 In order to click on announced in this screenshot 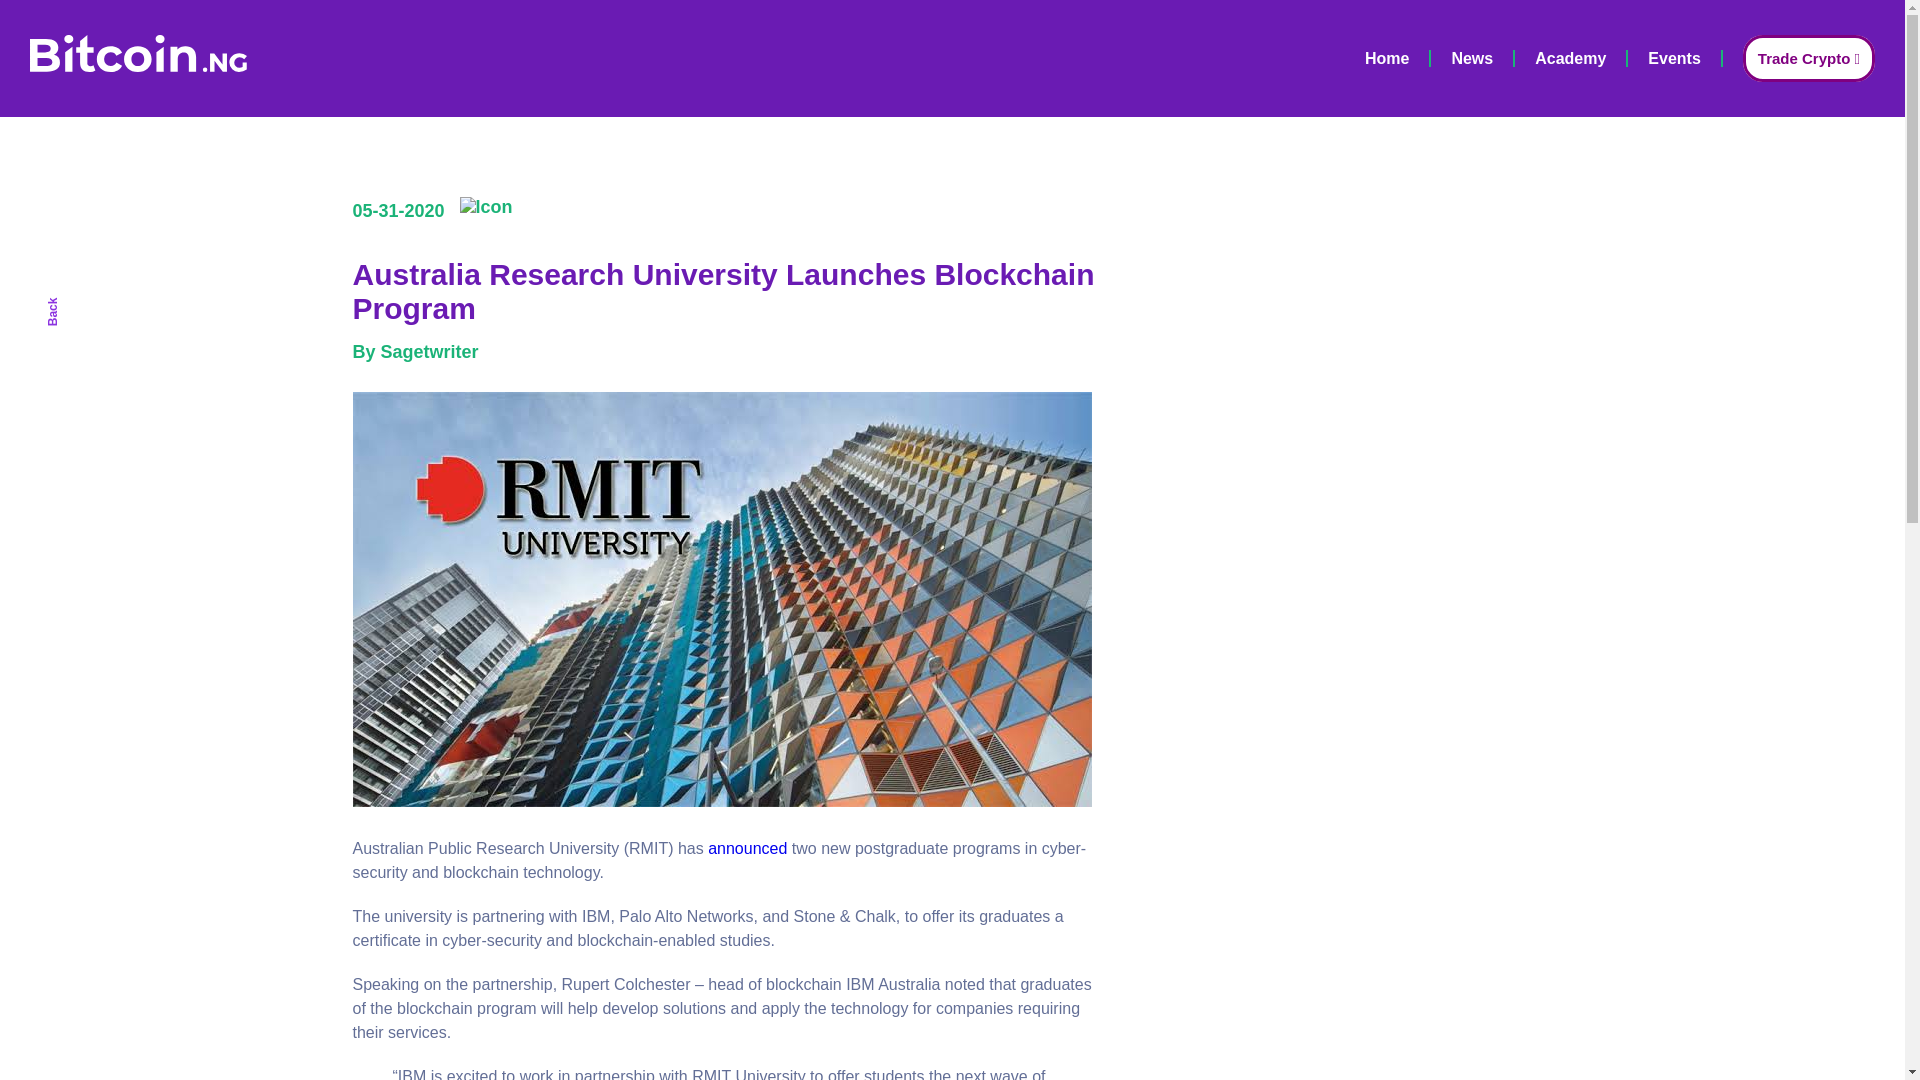, I will do `click(748, 848)`.